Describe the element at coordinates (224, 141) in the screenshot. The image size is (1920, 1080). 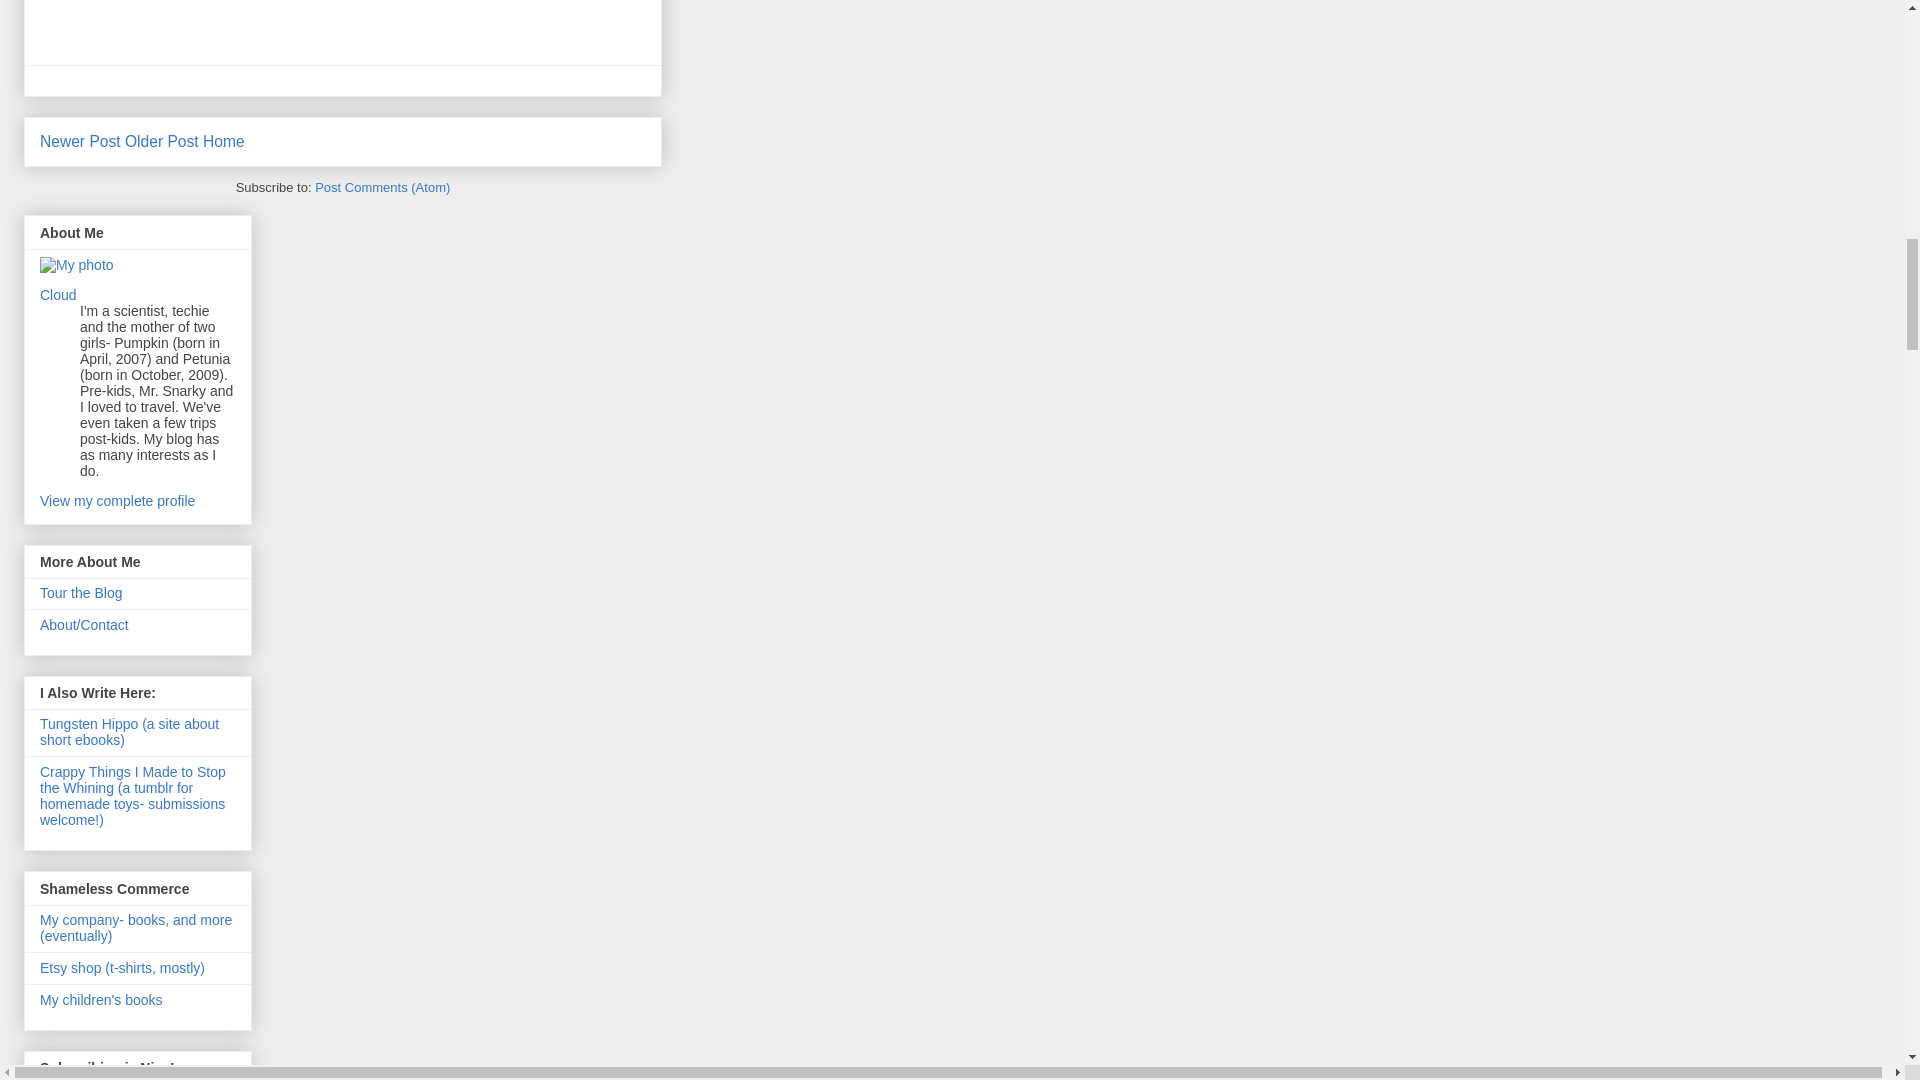
I see `Home` at that location.